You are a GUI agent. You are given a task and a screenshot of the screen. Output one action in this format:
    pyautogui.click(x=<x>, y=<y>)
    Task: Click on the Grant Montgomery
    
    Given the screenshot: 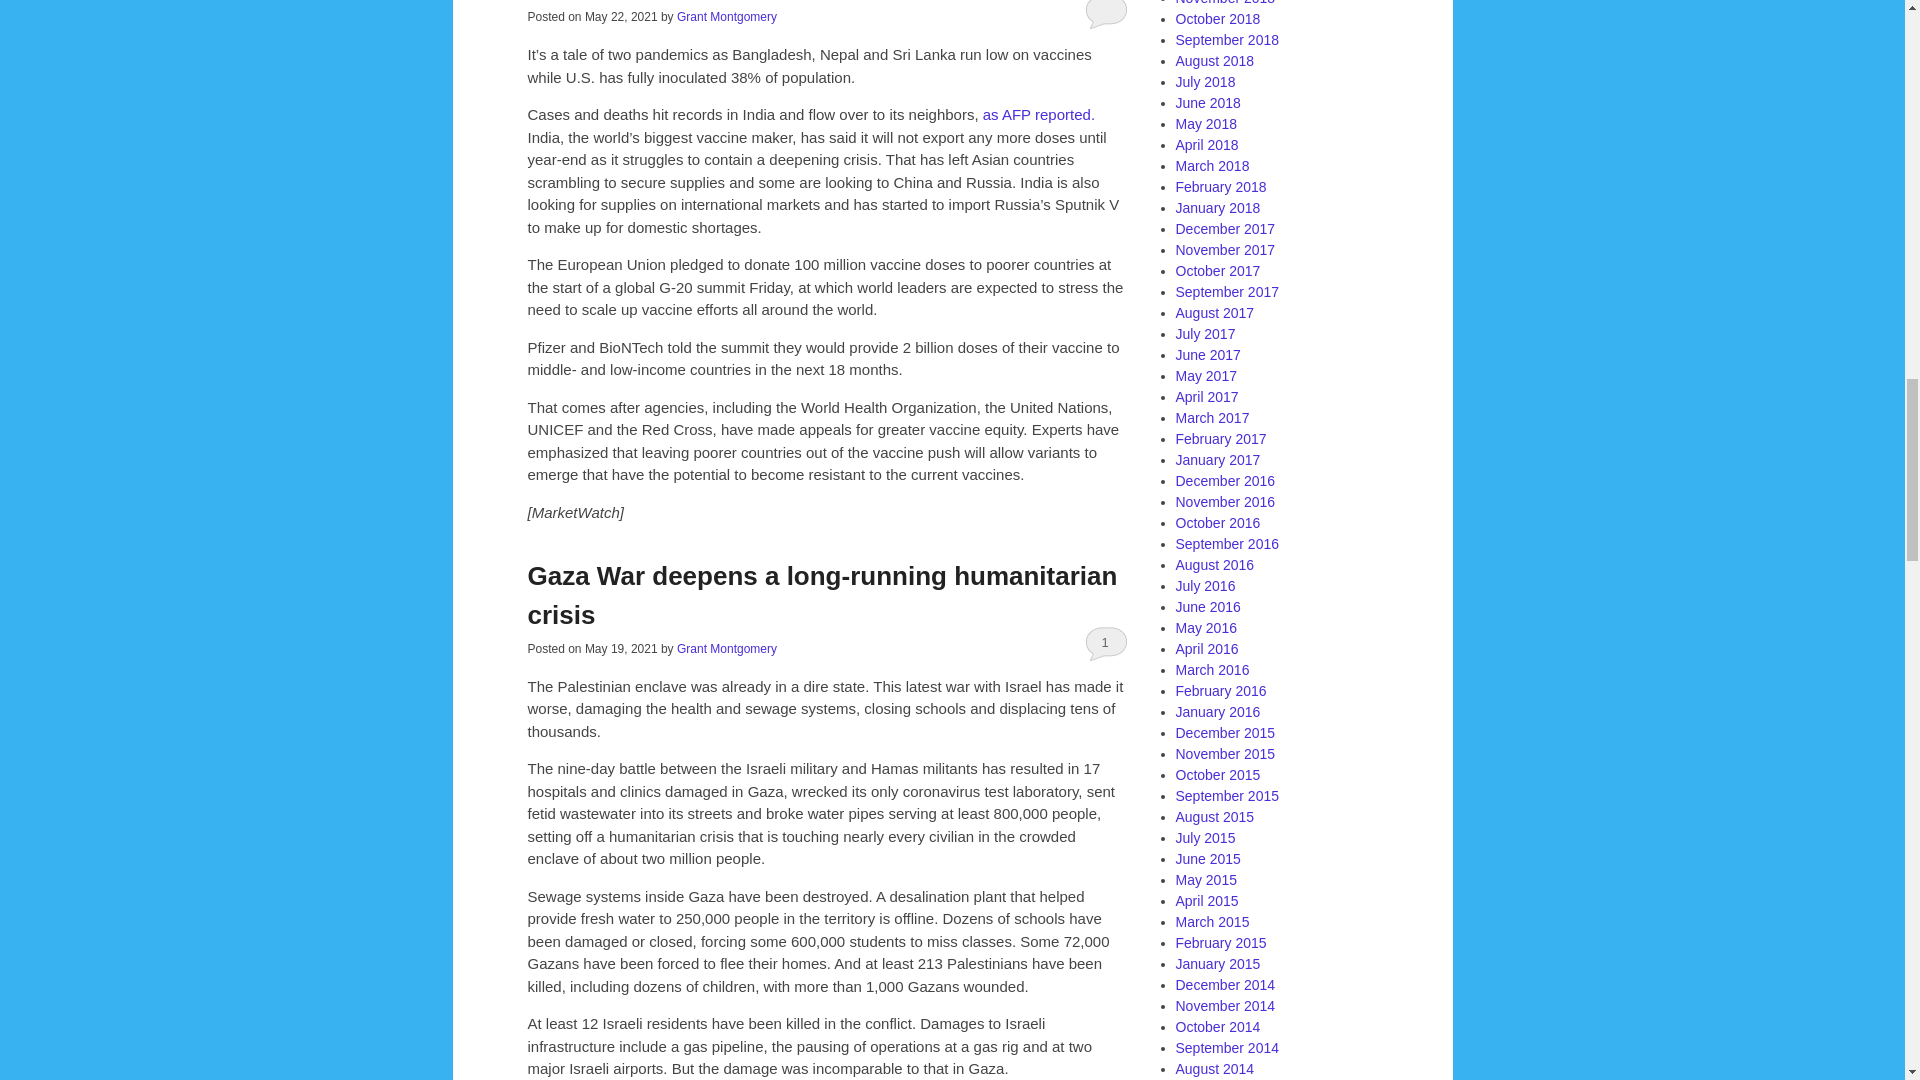 What is the action you would take?
    pyautogui.click(x=727, y=16)
    